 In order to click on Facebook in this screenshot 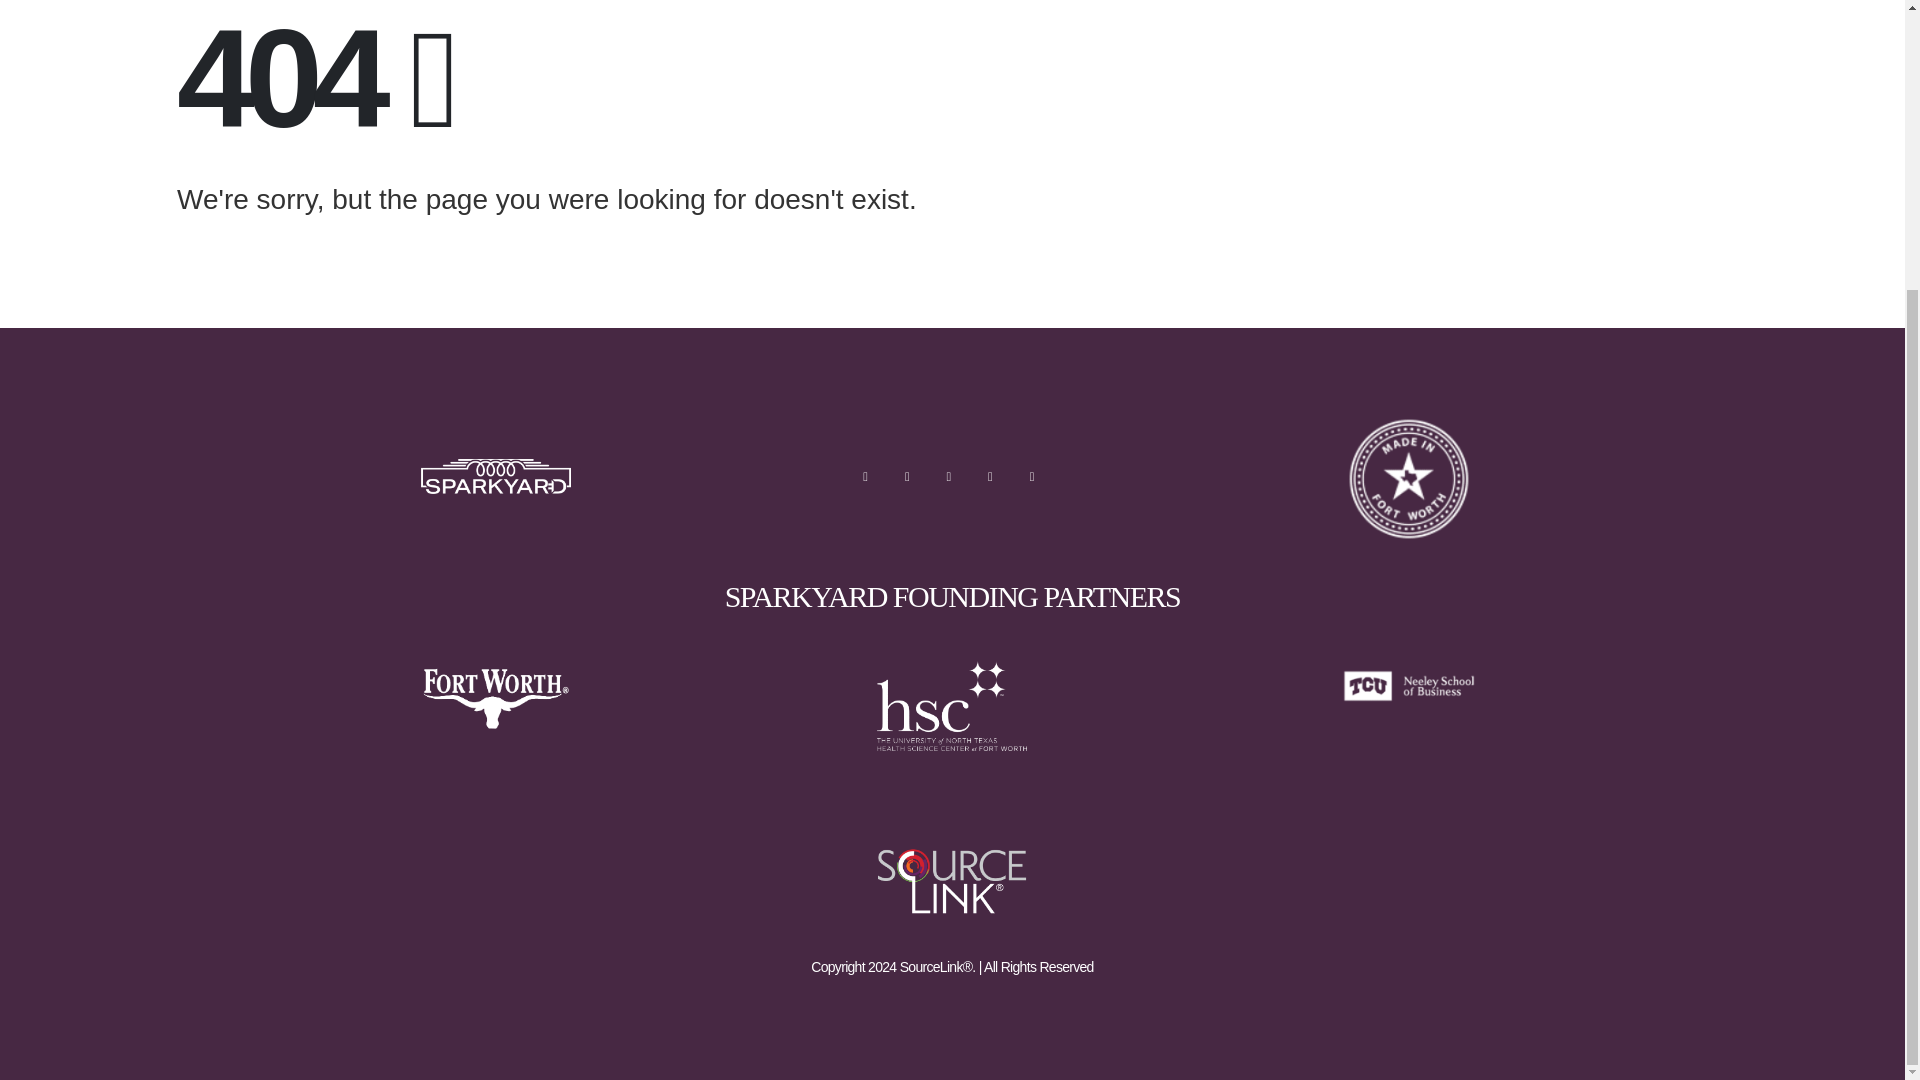, I will do `click(864, 476)`.